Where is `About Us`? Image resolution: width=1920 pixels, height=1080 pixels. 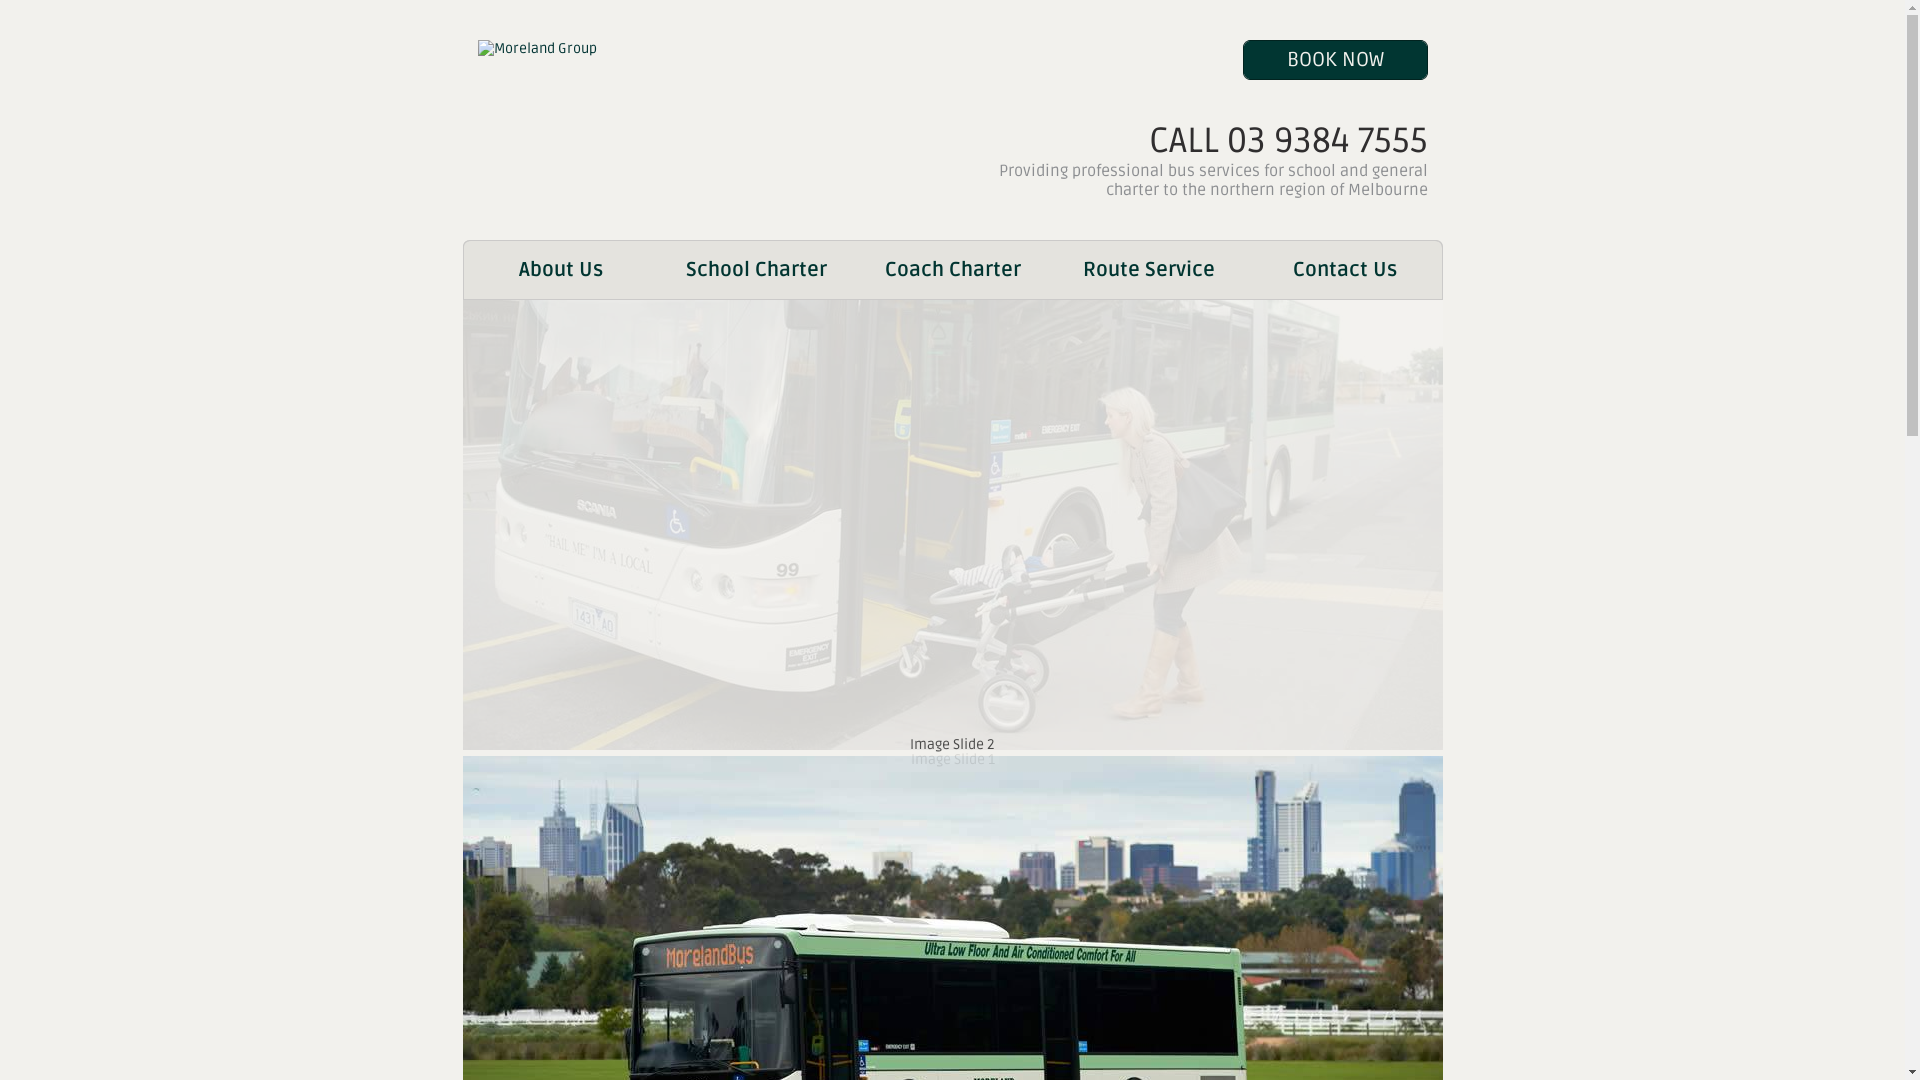 About Us is located at coordinates (560, 270).